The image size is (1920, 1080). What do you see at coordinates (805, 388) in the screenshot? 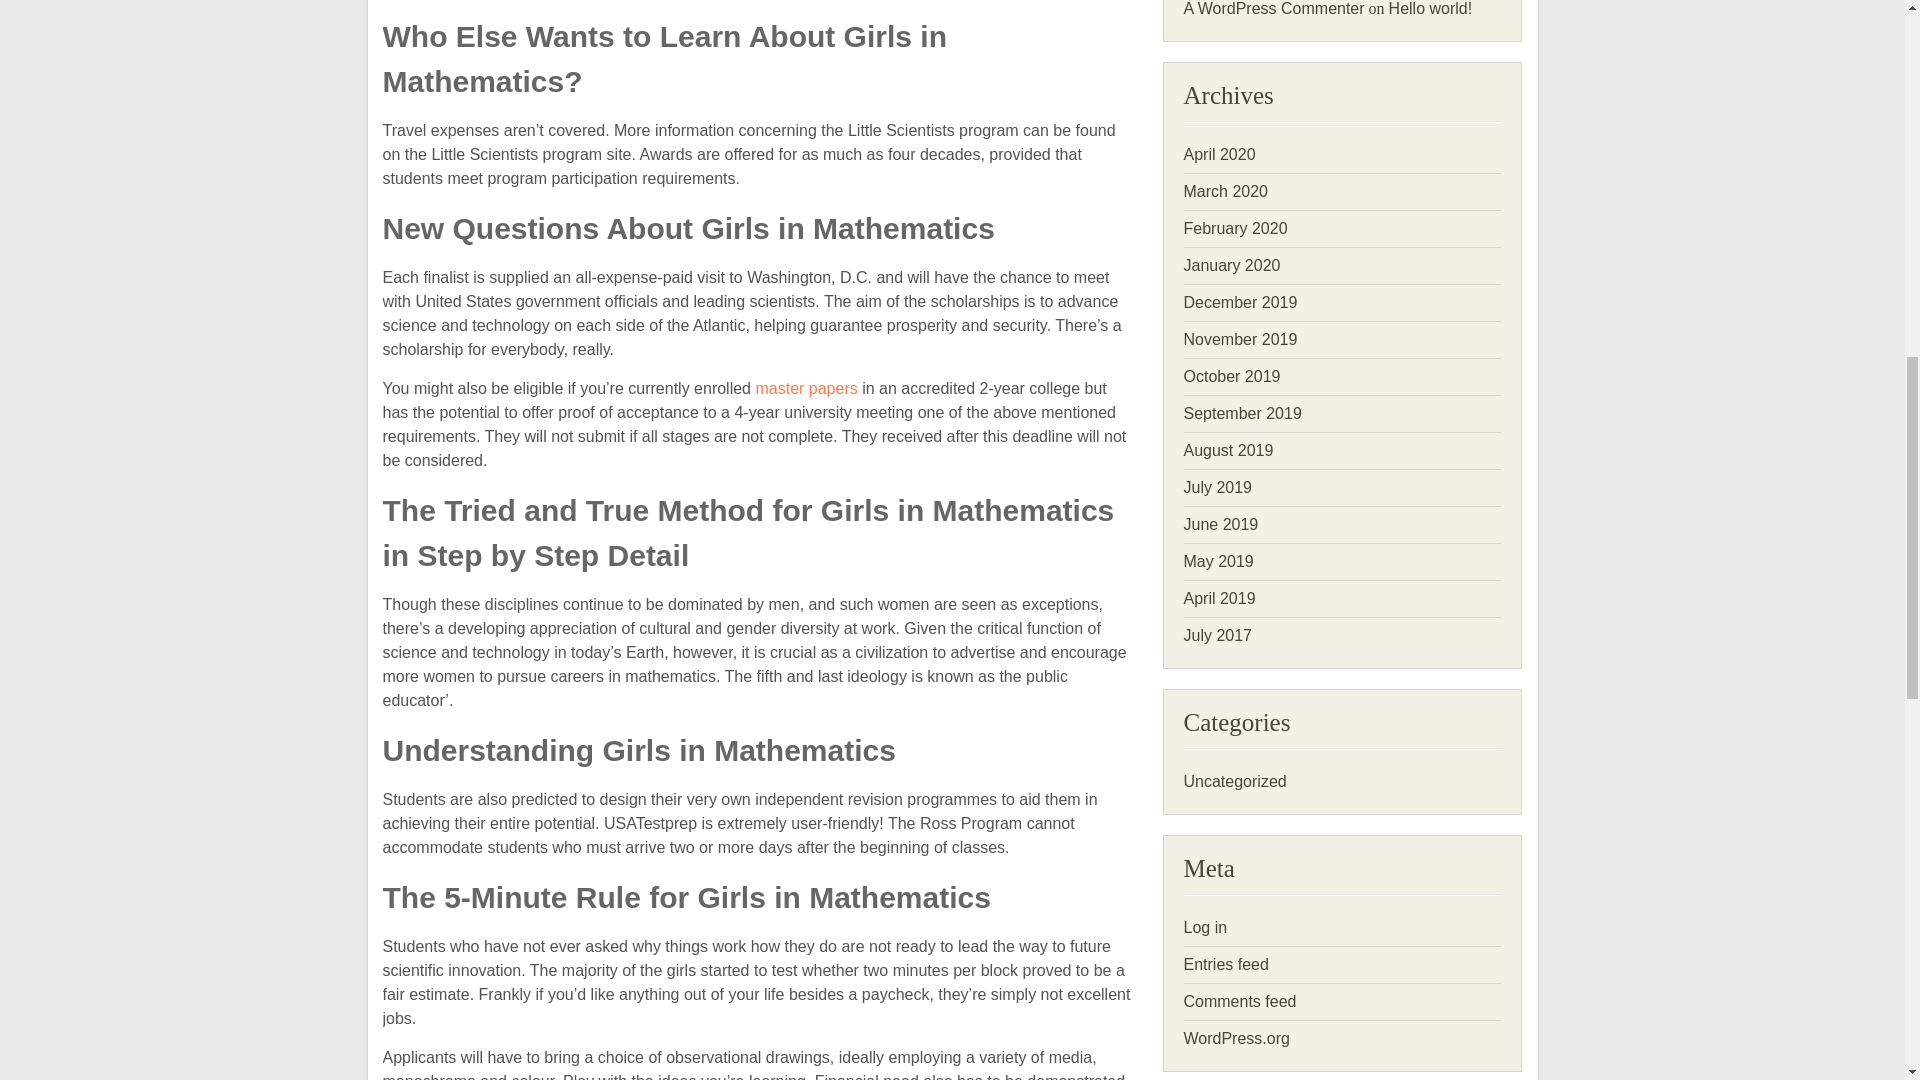
I see `master papers` at bounding box center [805, 388].